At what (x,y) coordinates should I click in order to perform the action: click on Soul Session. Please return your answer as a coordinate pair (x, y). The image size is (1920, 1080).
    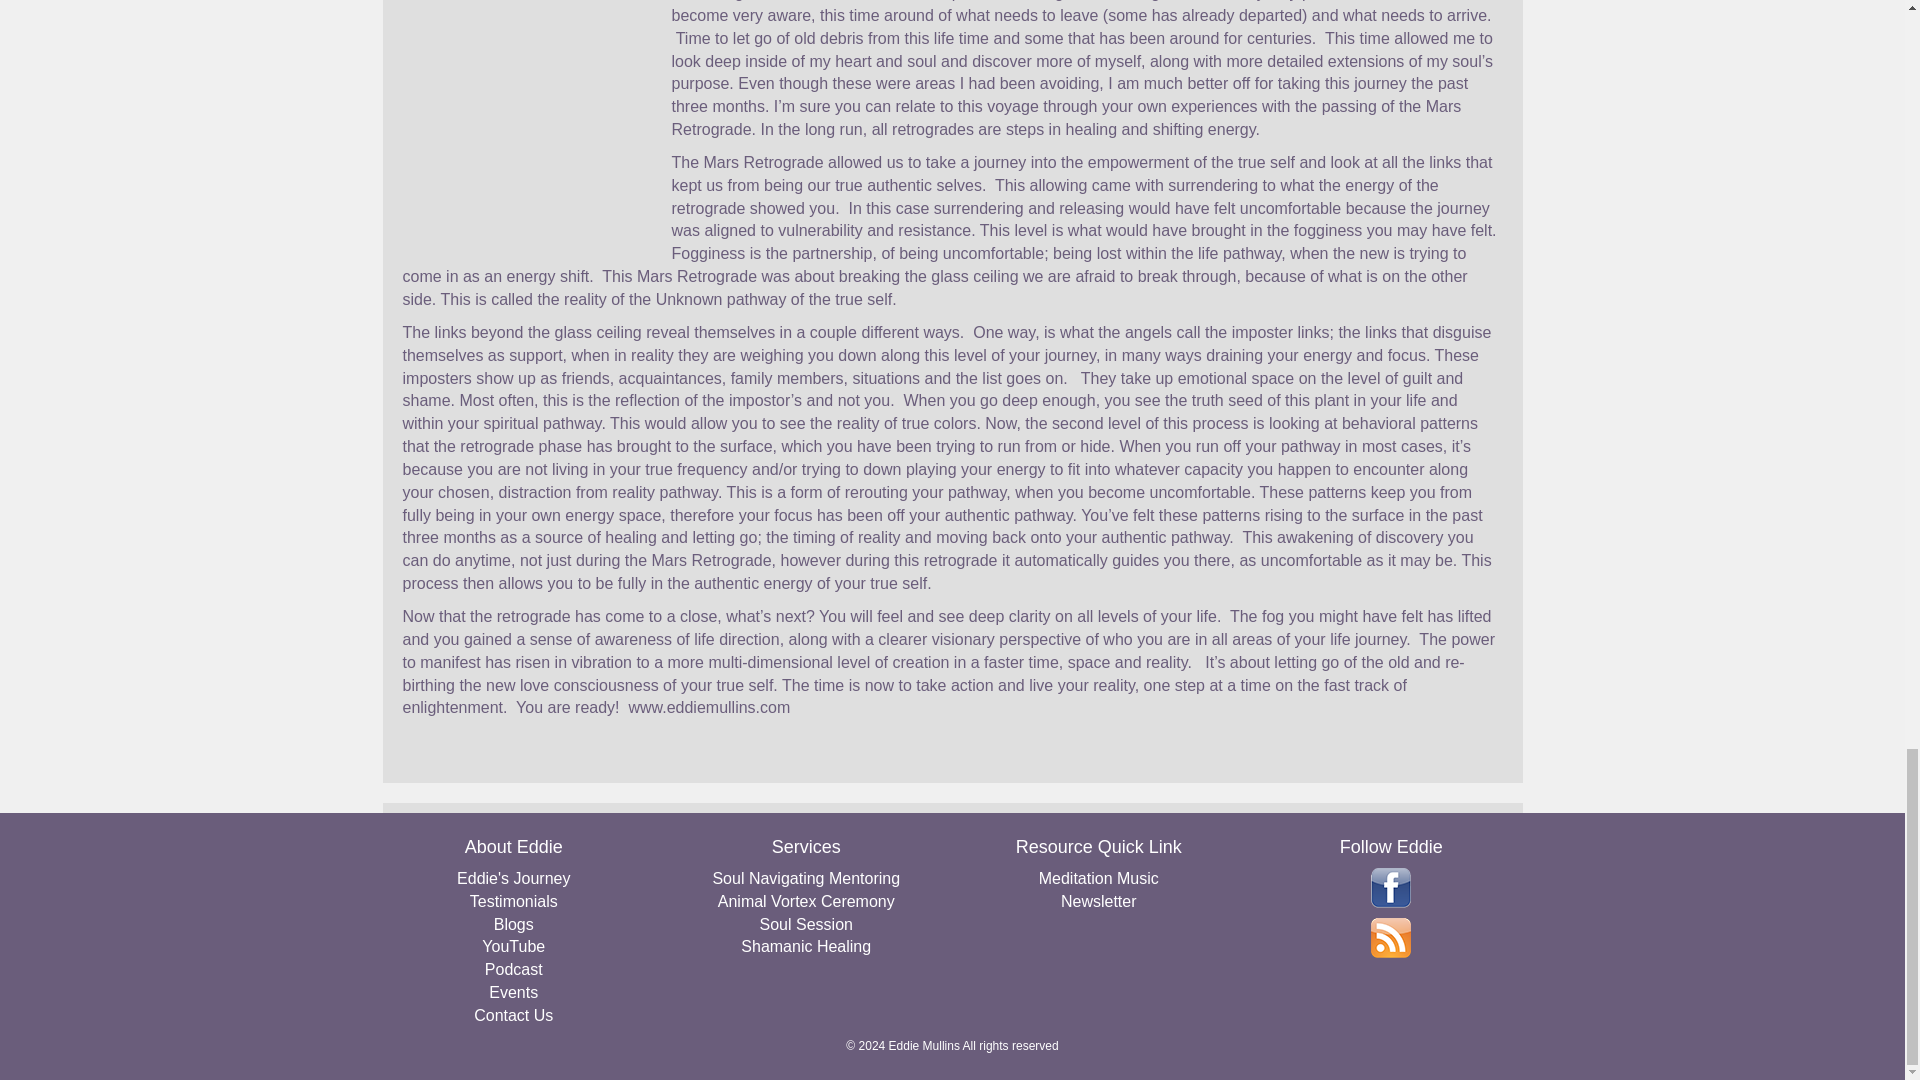
    Looking at the image, I should click on (806, 925).